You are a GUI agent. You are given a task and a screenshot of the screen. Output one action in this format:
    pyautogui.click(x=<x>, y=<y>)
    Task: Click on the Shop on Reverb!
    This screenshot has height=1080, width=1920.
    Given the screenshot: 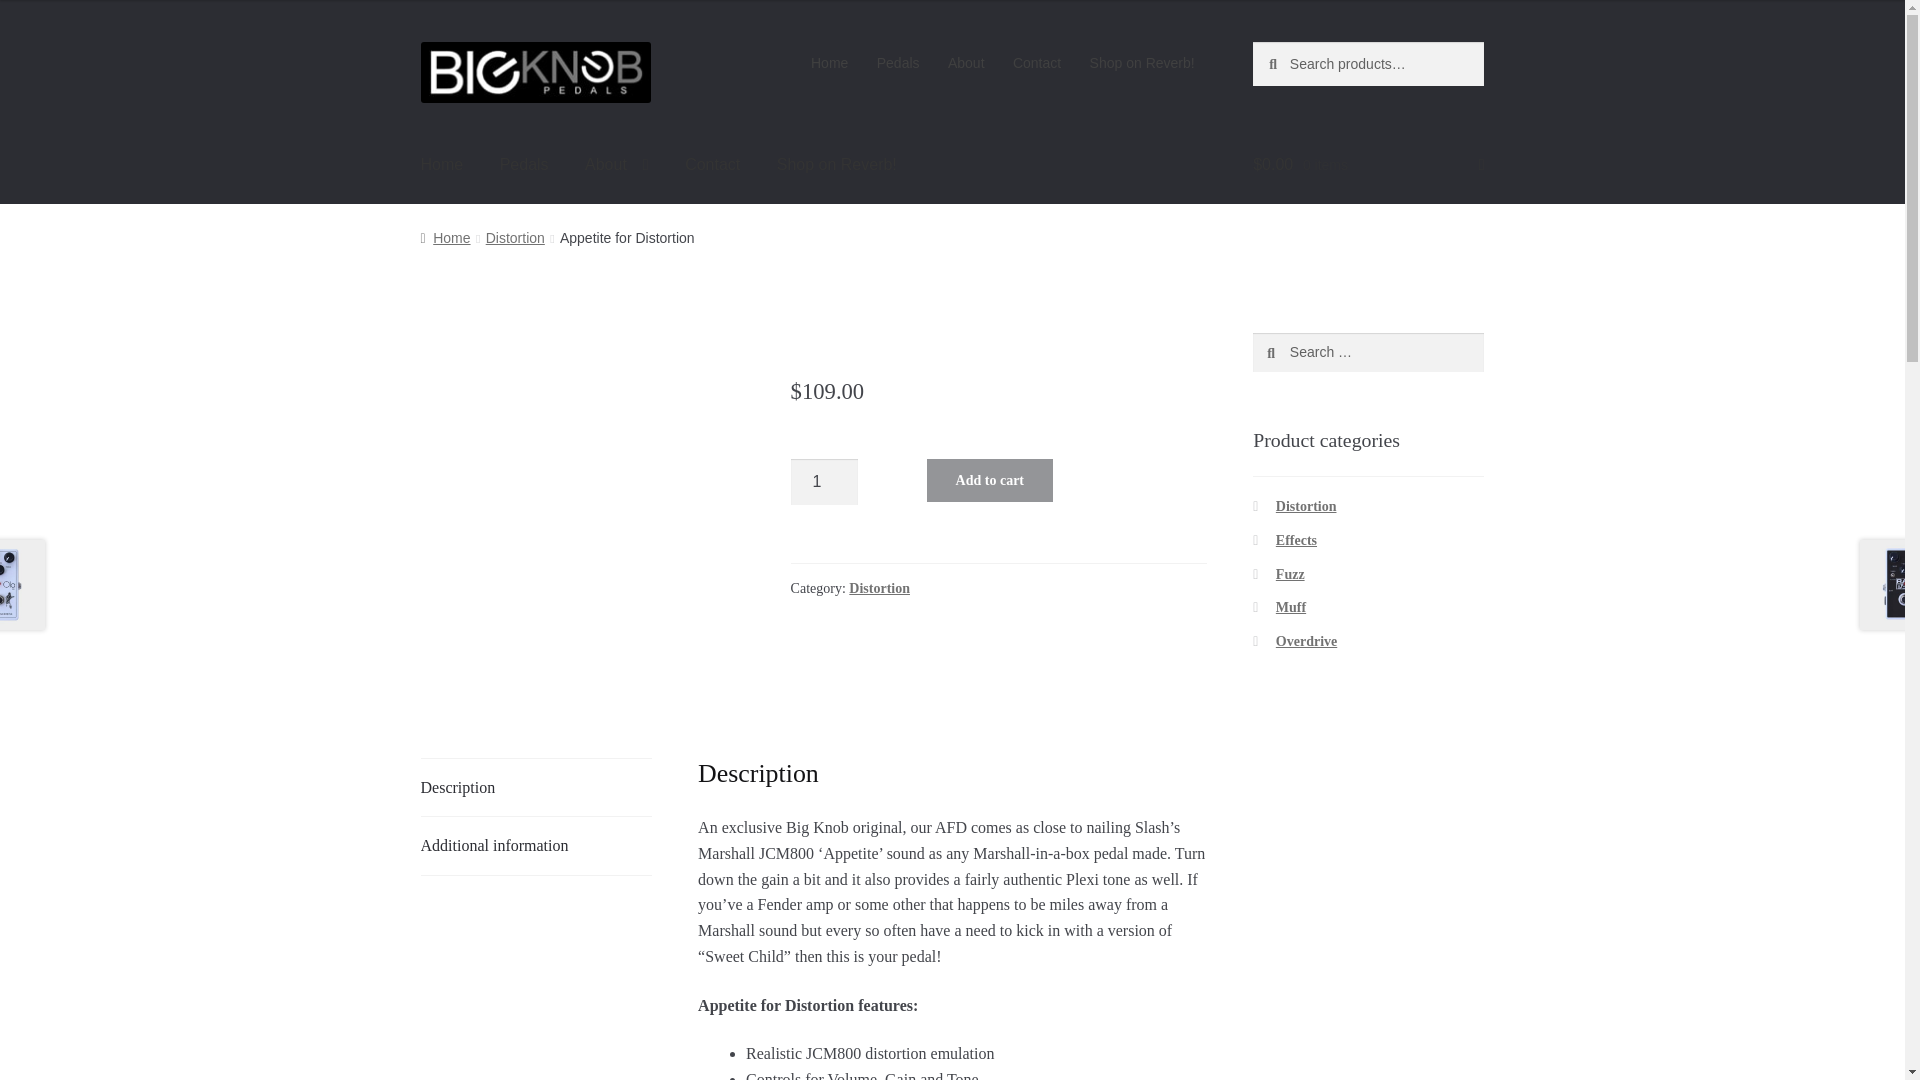 What is the action you would take?
    pyautogui.click(x=836, y=165)
    